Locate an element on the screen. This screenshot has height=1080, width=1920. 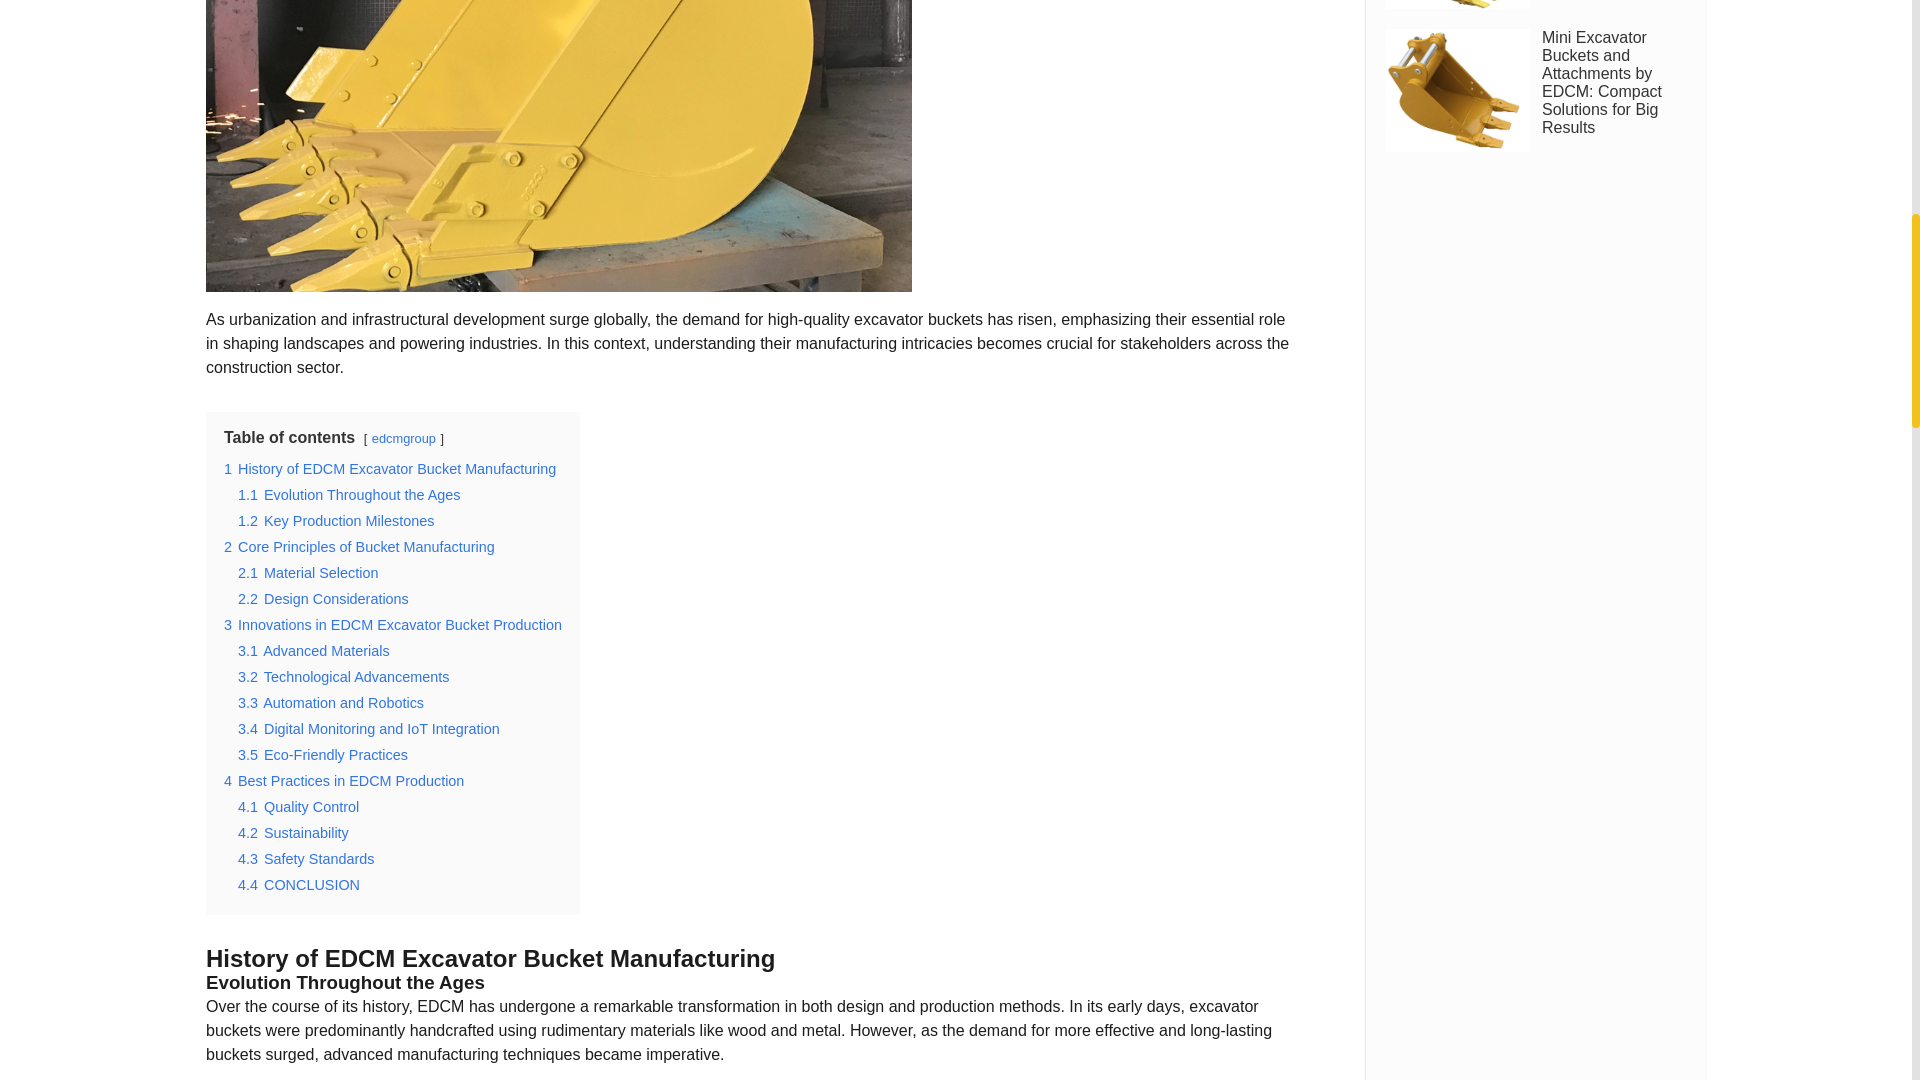
1 History of EDCM Excavator Bucket Manufacturing is located at coordinates (390, 469).